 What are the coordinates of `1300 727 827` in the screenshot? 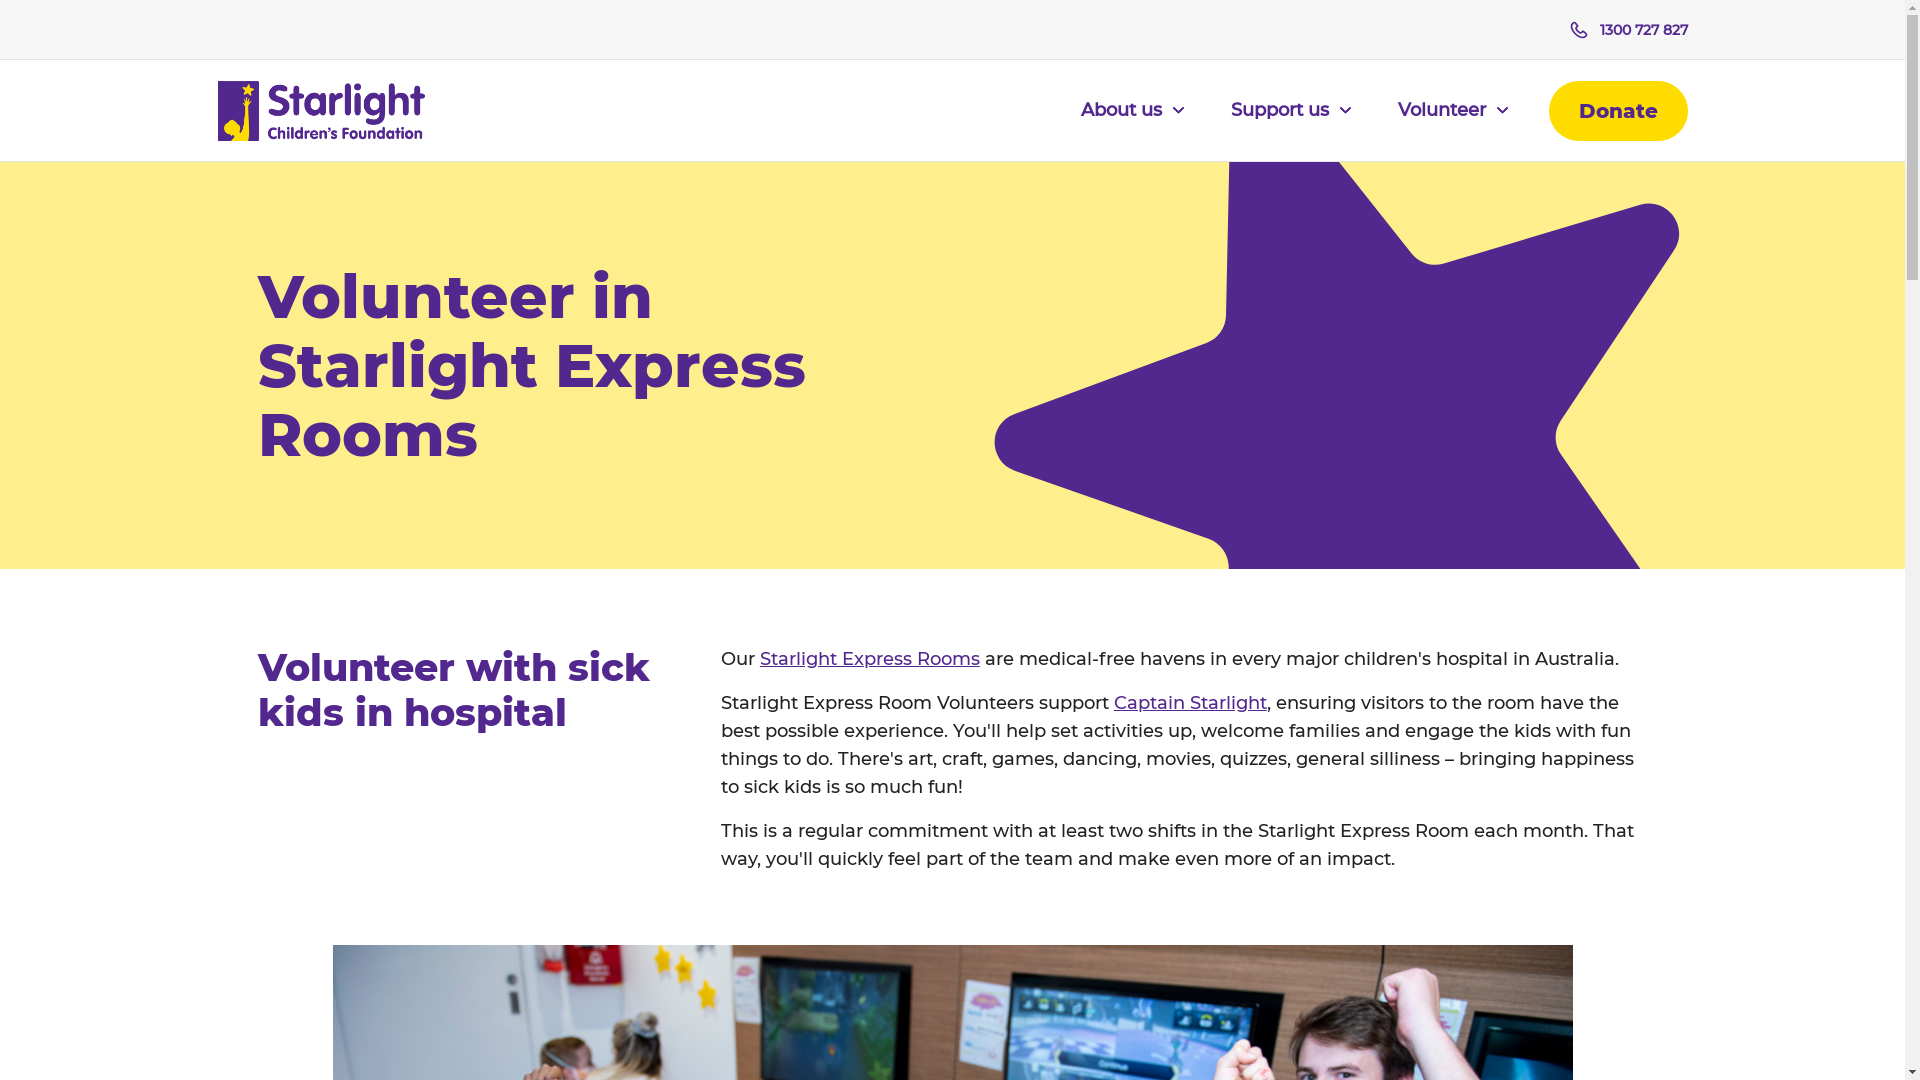 It's located at (1629, 30).